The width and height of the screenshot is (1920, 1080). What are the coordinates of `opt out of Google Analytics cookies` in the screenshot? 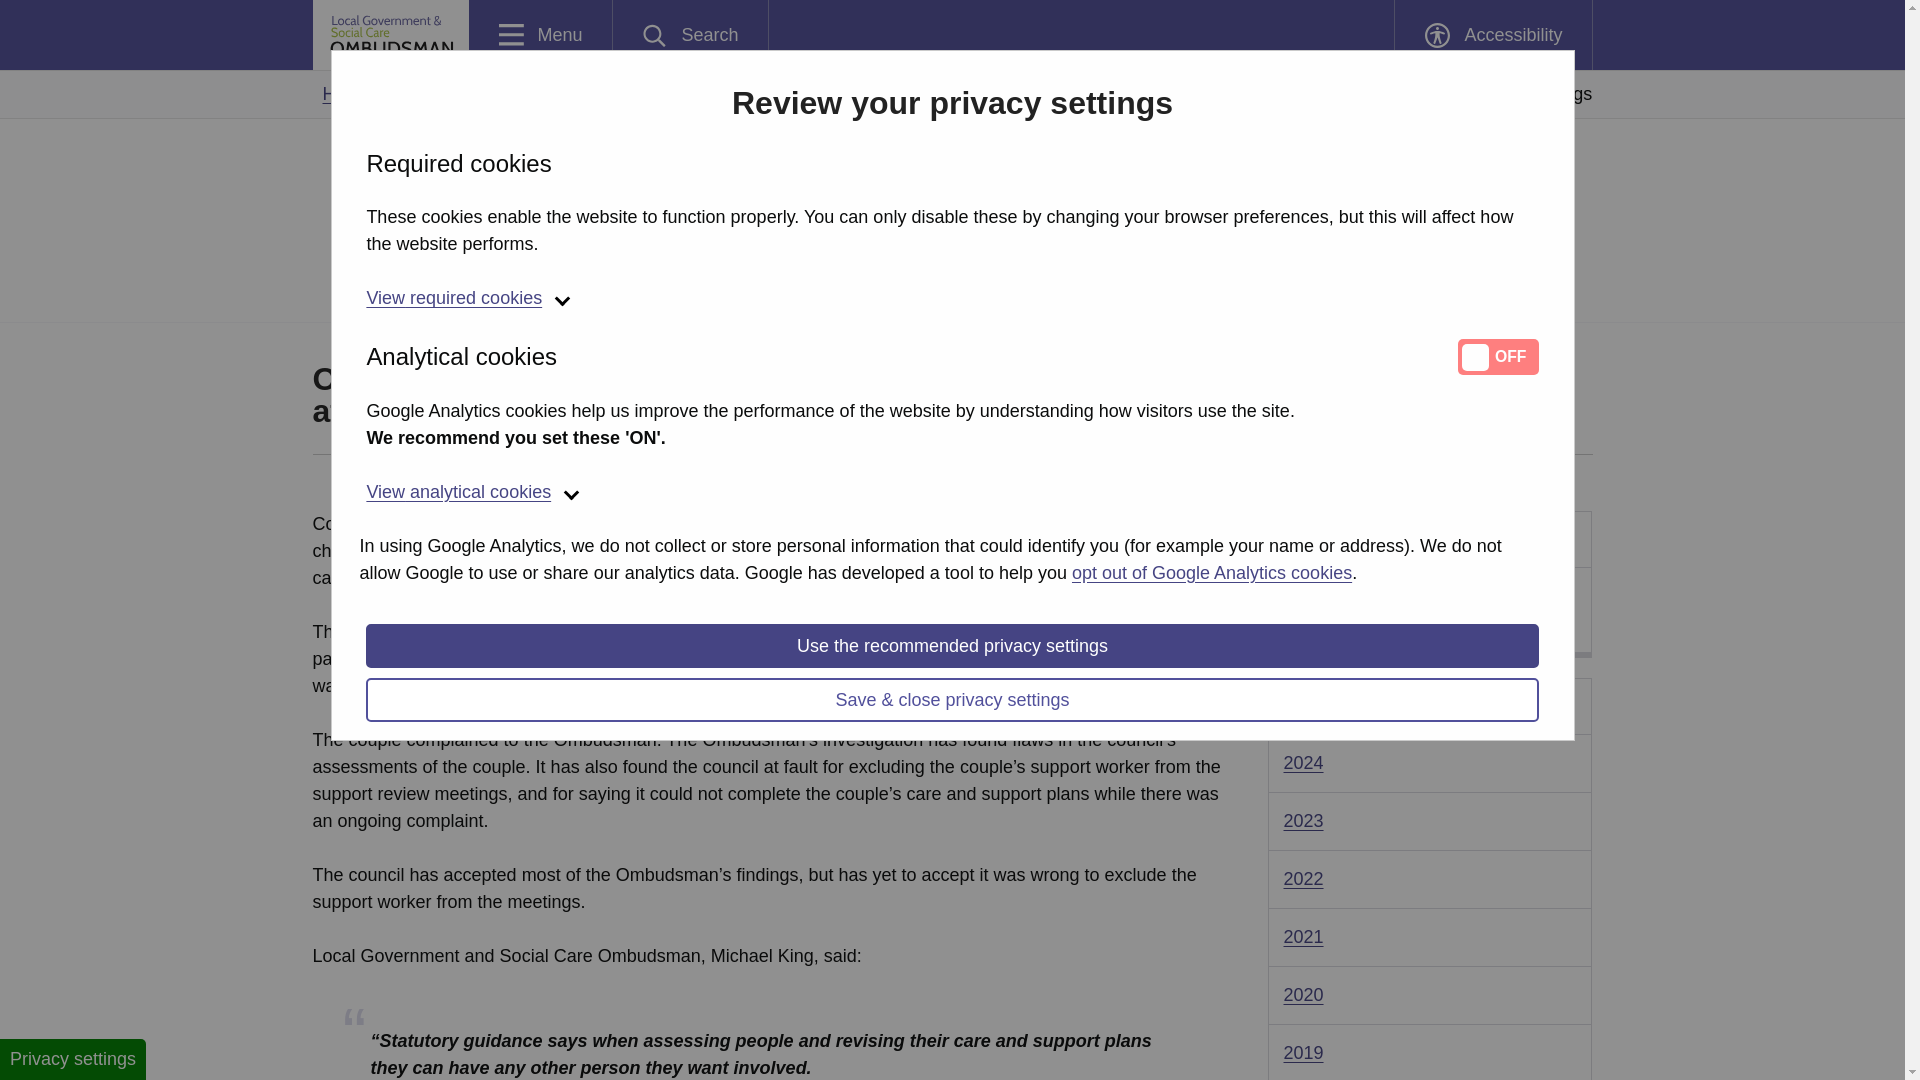 It's located at (1492, 35).